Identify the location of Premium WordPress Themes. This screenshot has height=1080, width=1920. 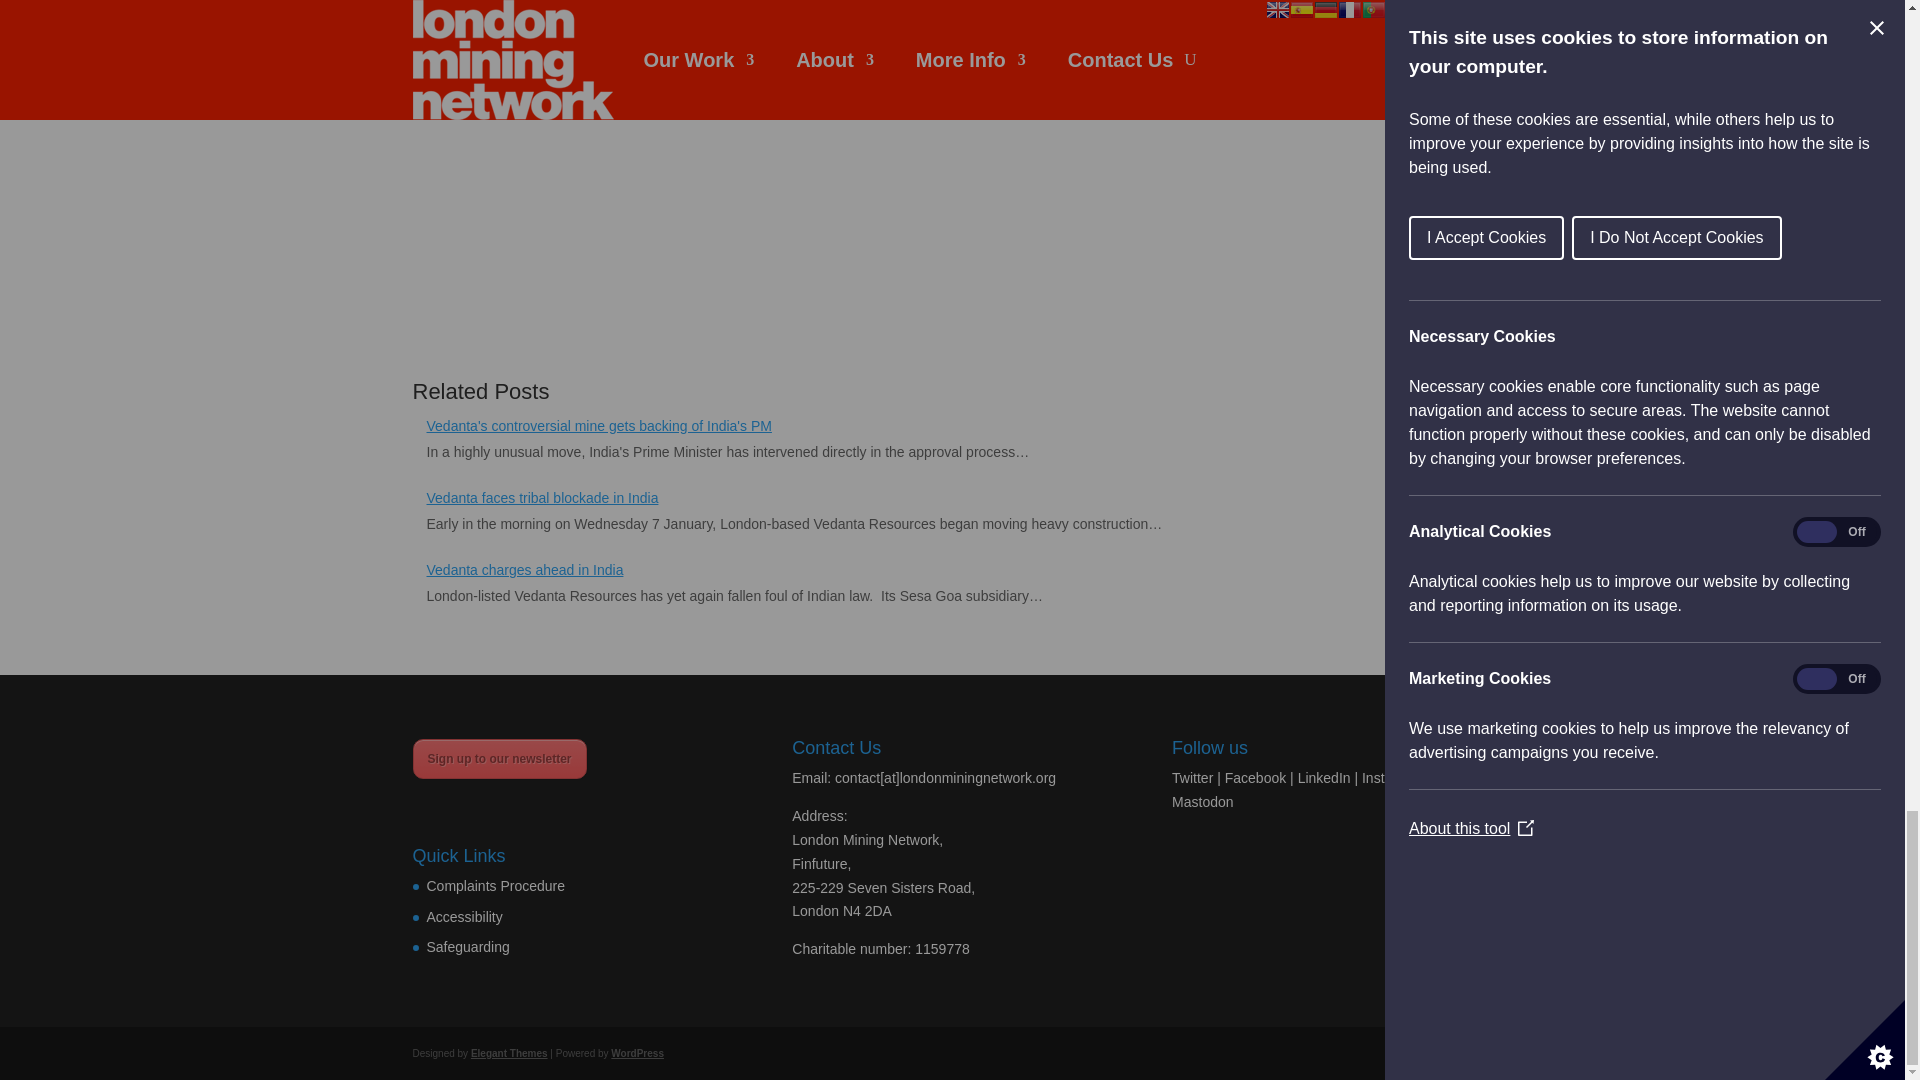
(508, 1052).